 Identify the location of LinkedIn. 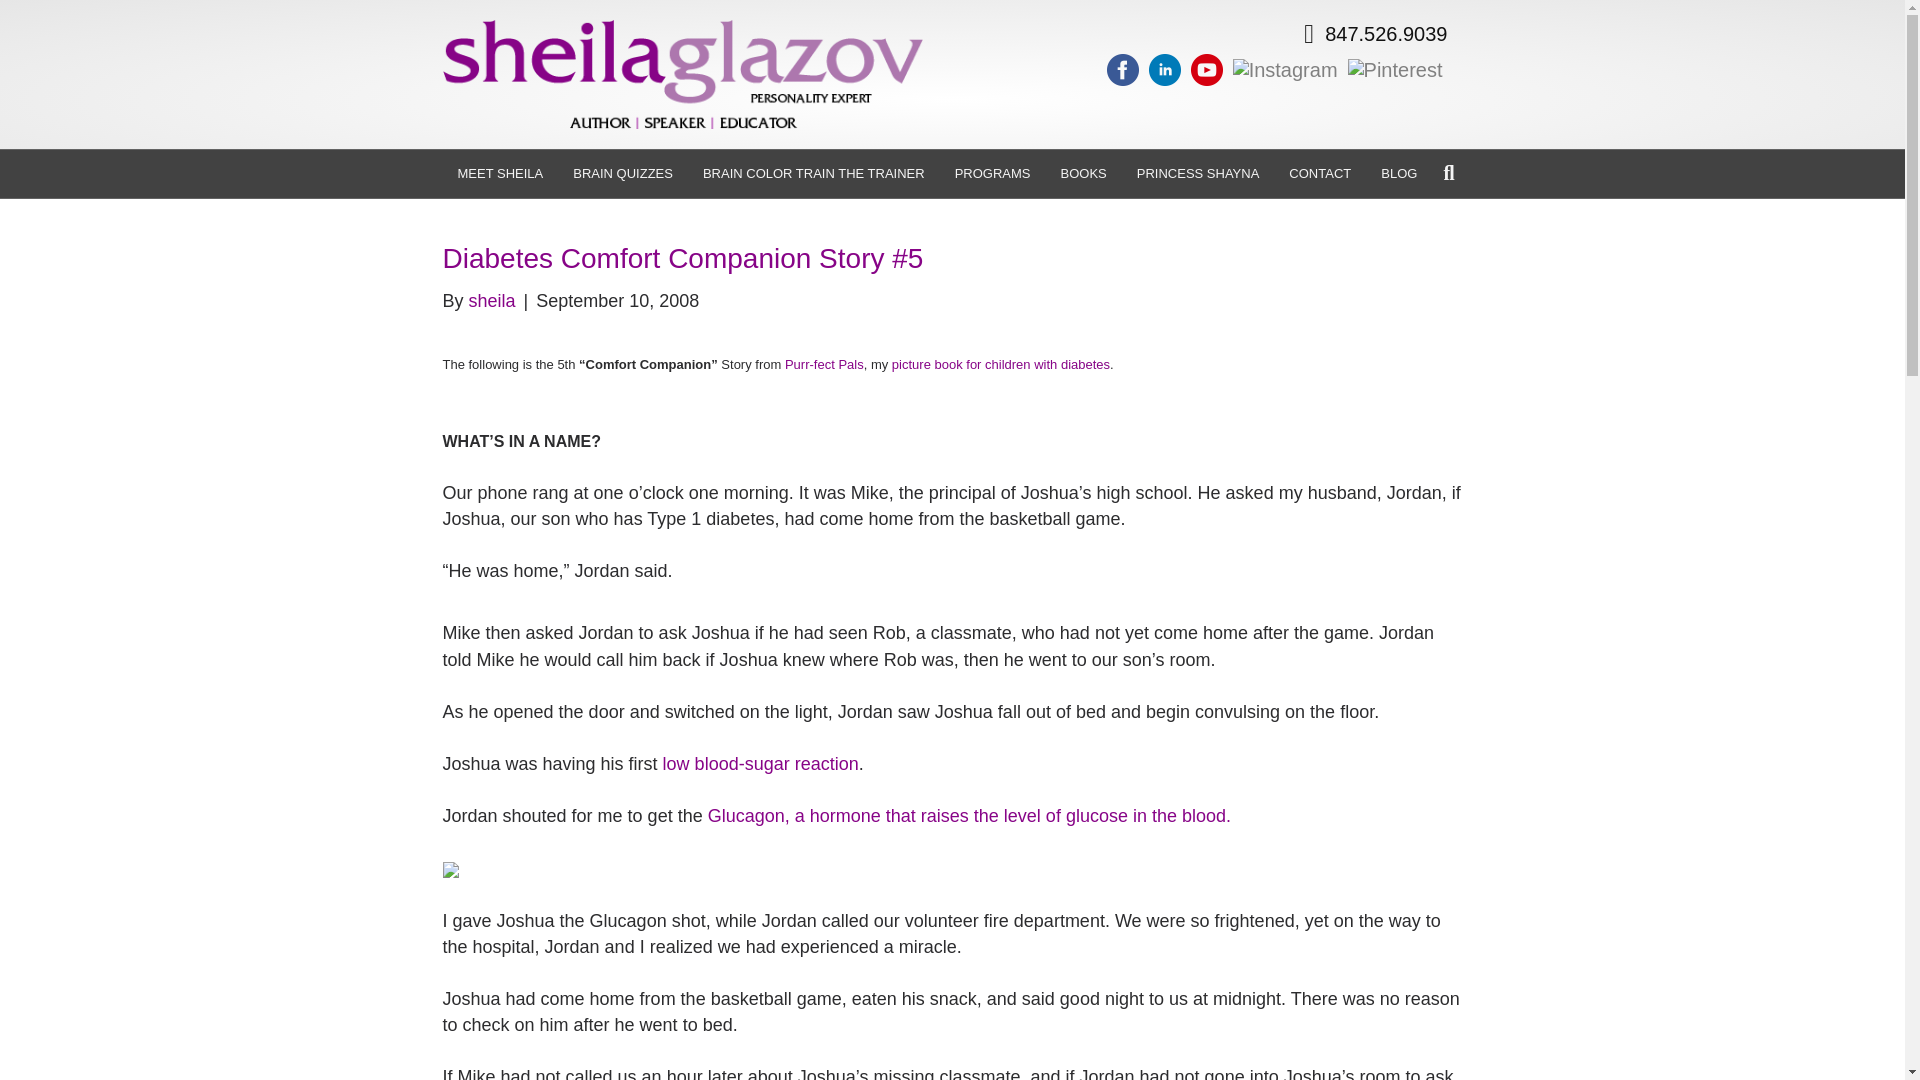
(1165, 68).